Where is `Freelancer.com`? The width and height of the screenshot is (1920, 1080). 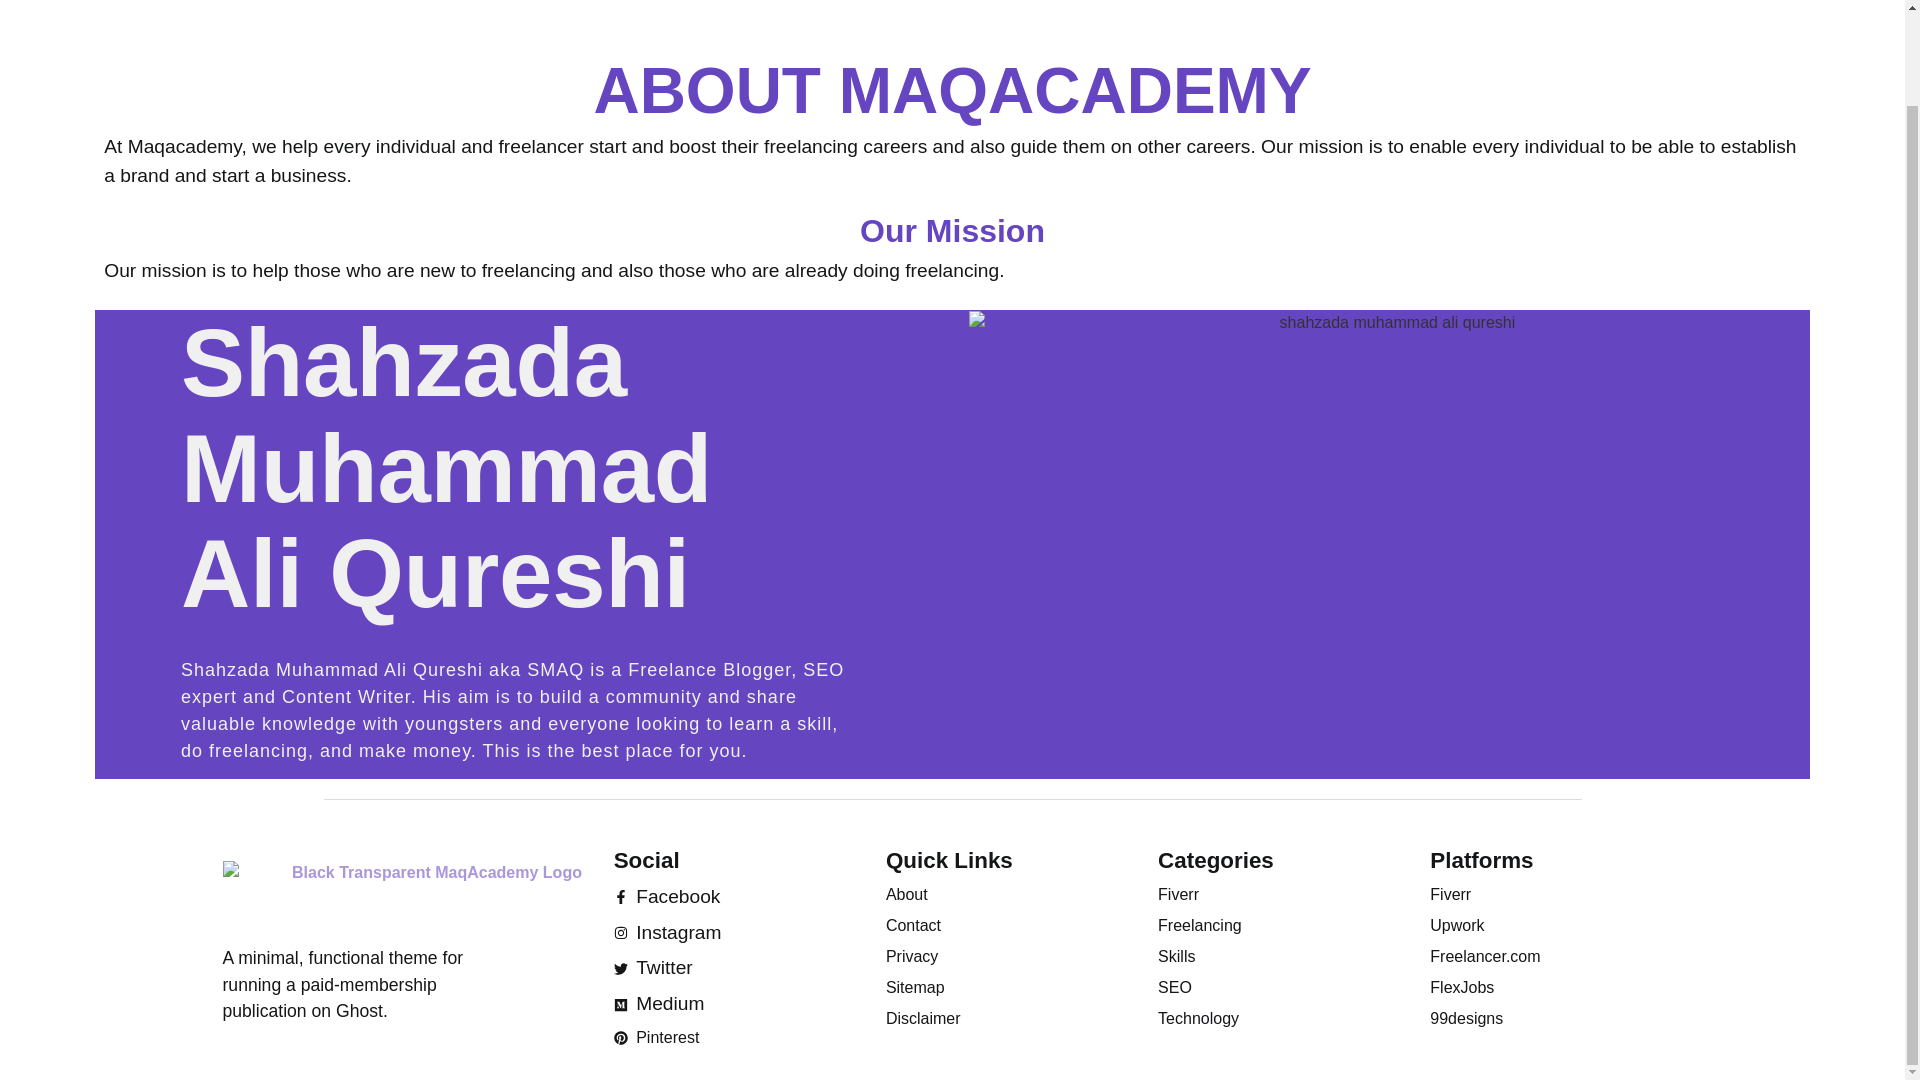
Freelancer.com is located at coordinates (1551, 956).